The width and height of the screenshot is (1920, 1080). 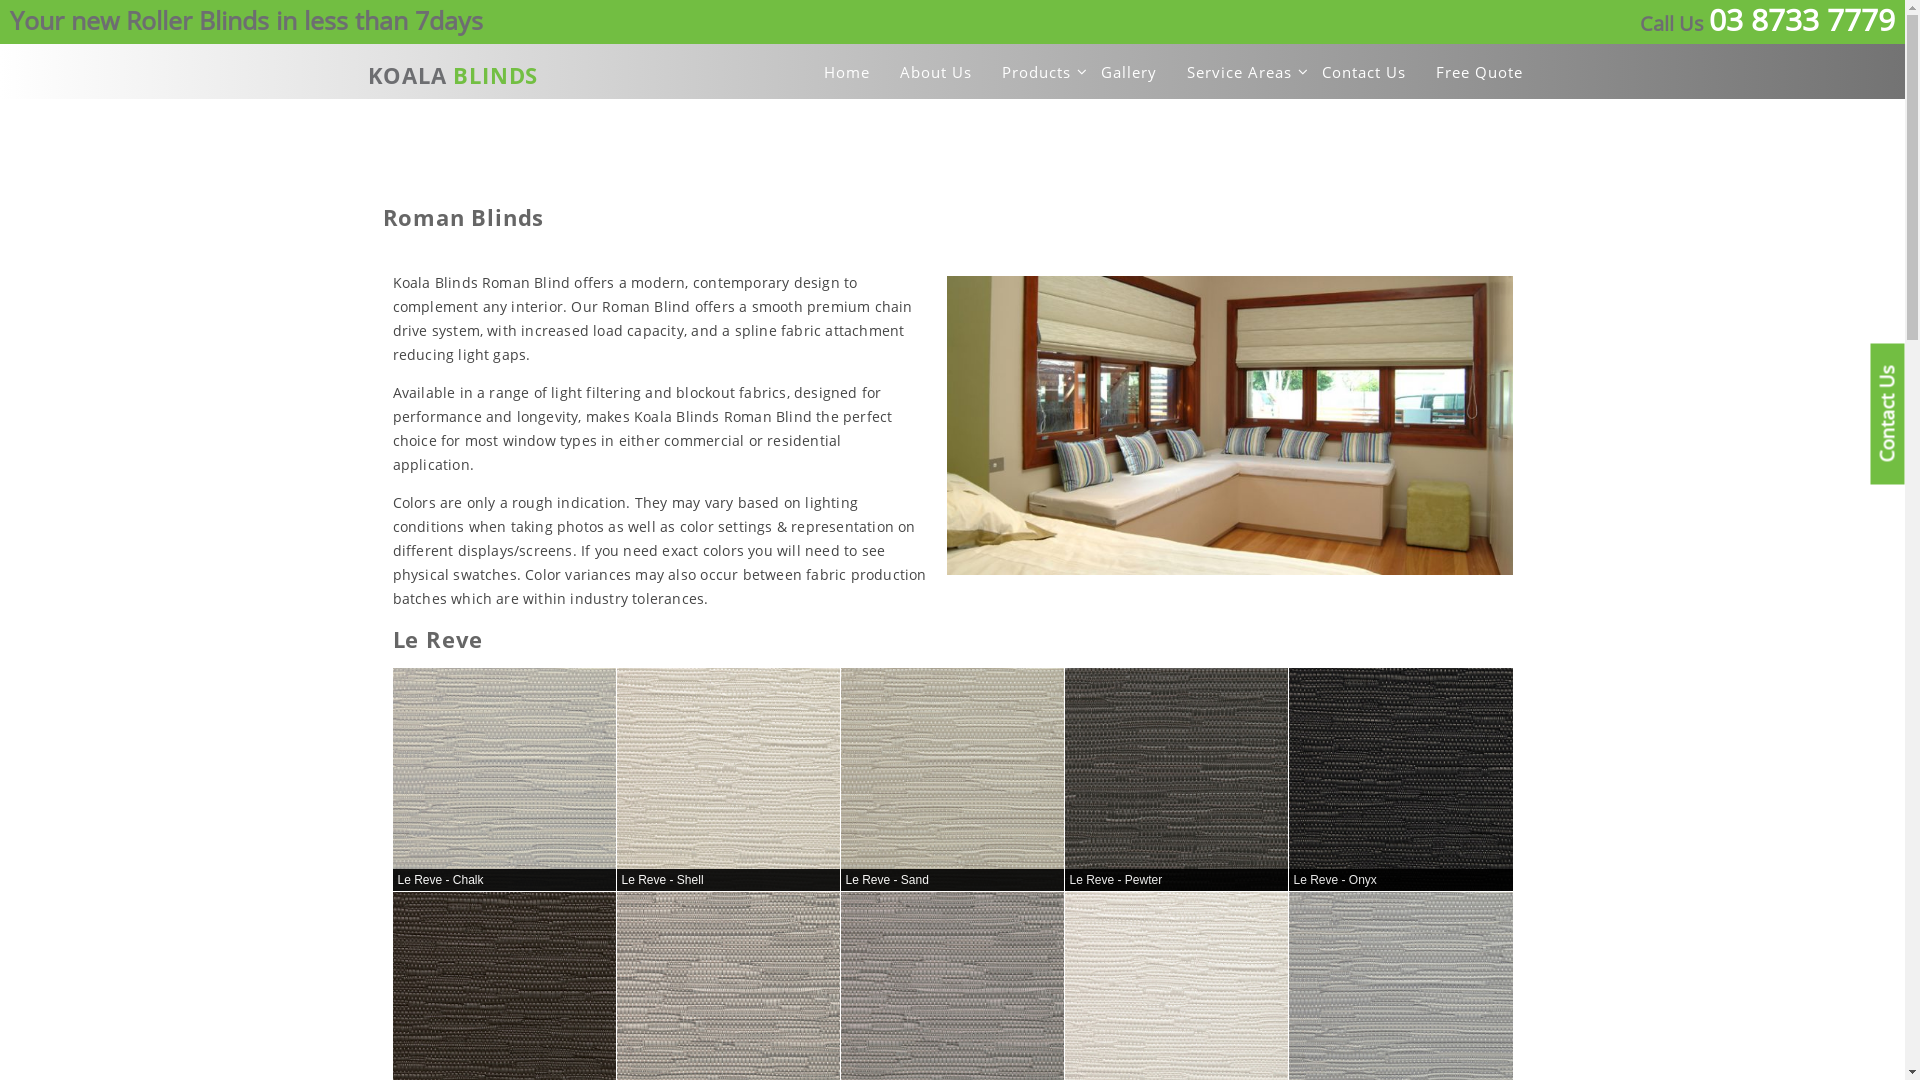 I want to click on Service Areas, so click(x=1238, y=72).